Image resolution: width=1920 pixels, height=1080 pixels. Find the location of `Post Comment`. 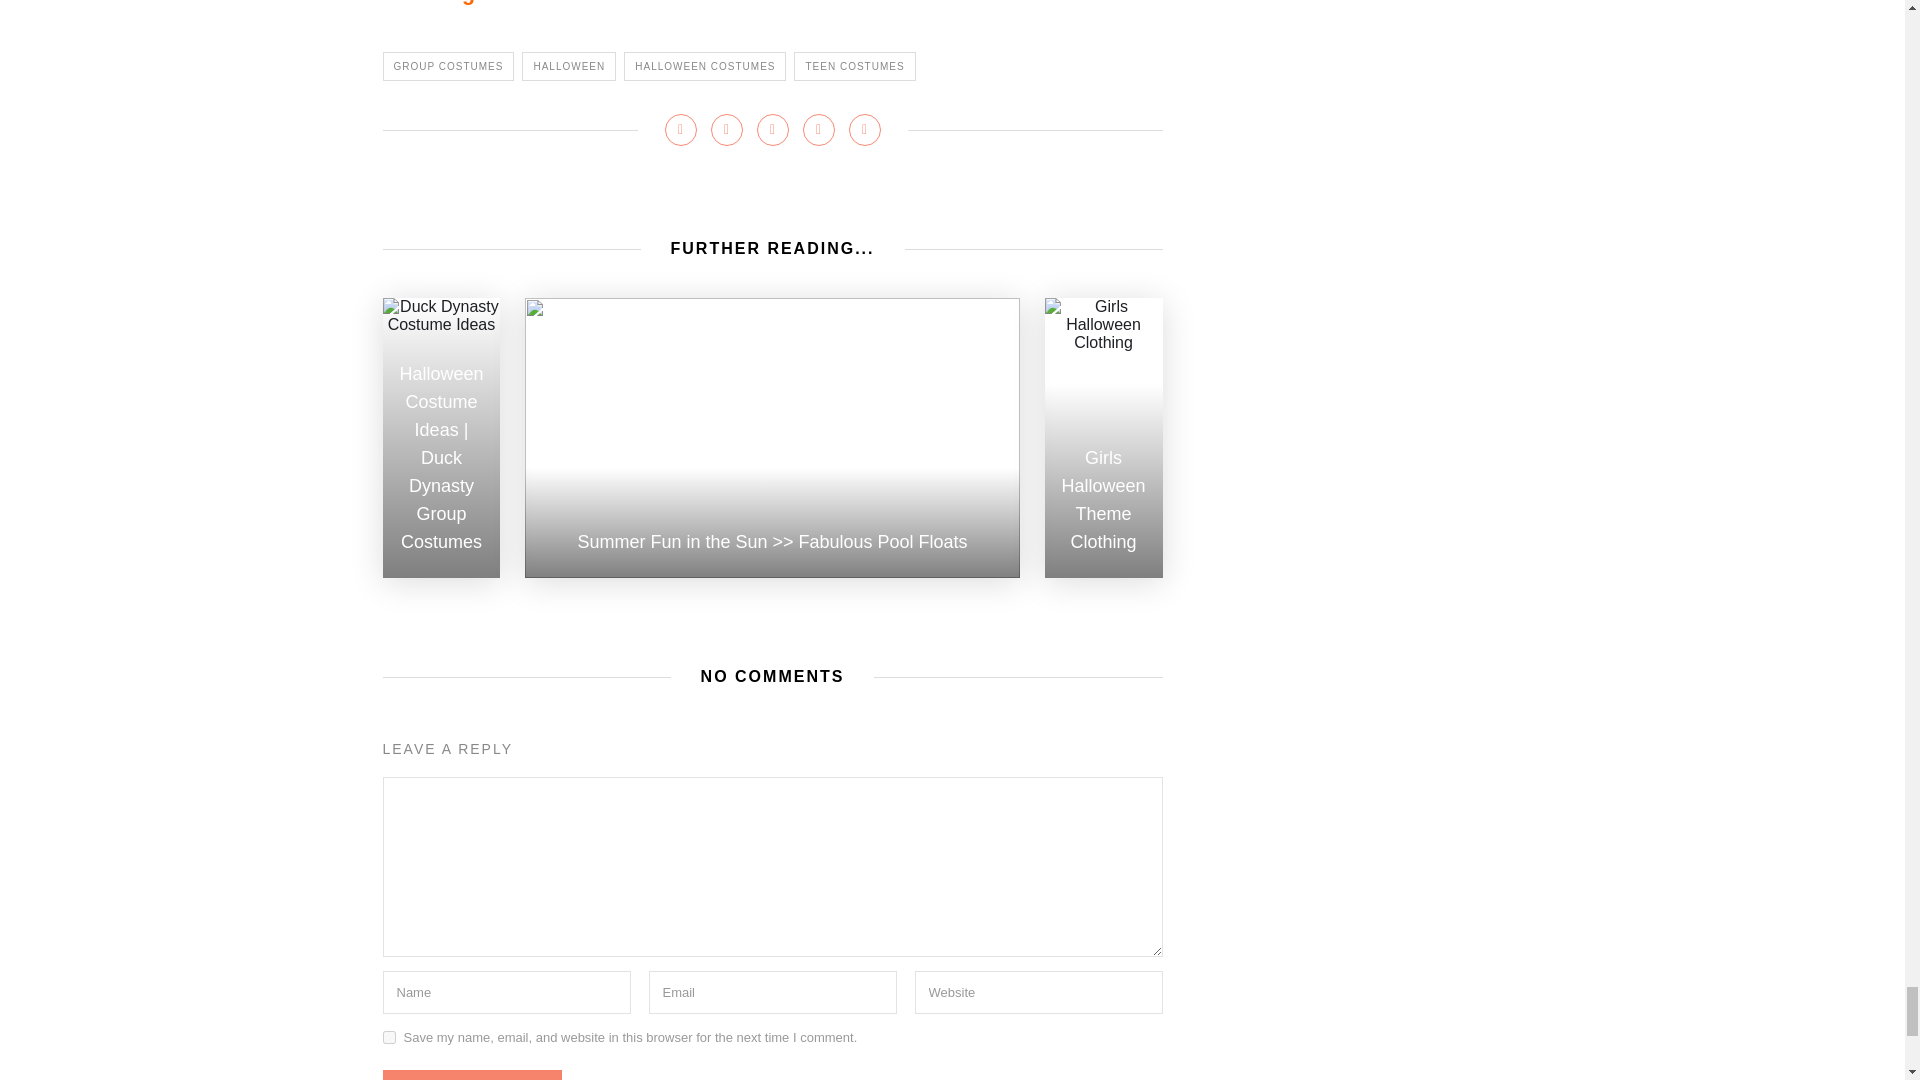

Post Comment is located at coordinates (471, 1075).